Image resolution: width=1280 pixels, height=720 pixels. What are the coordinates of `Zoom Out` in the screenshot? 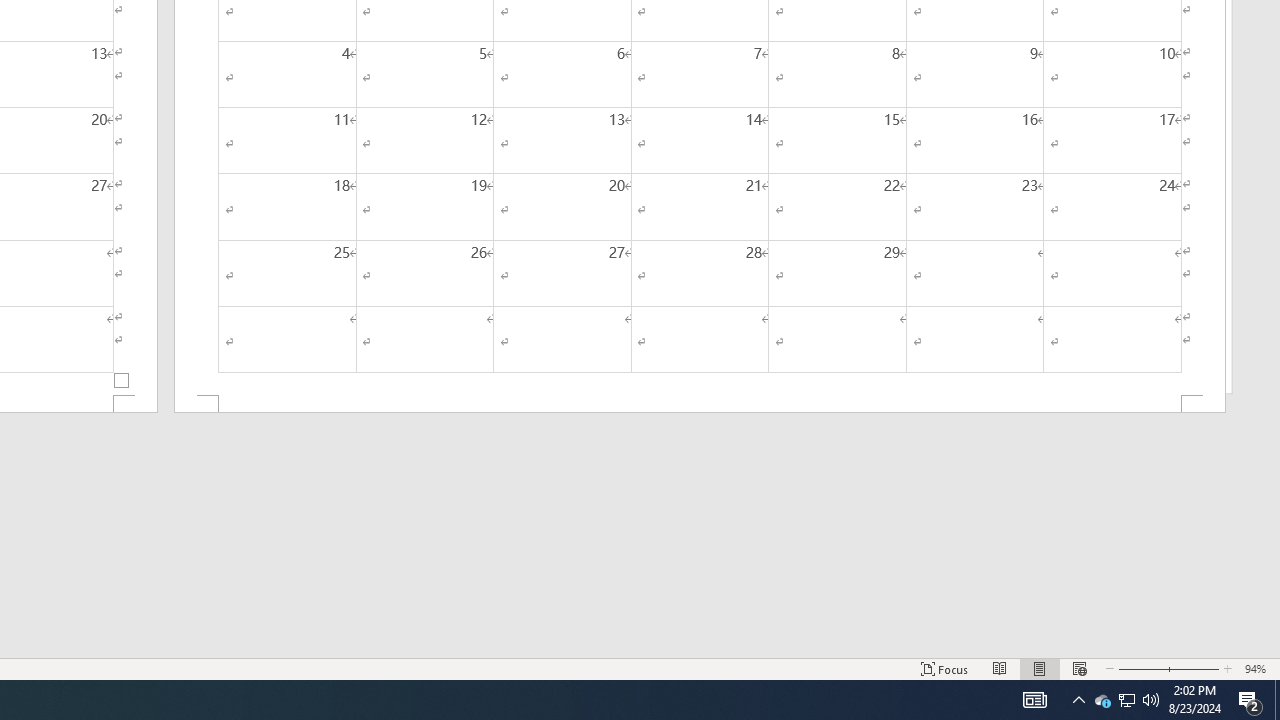 It's located at (1140, 668).